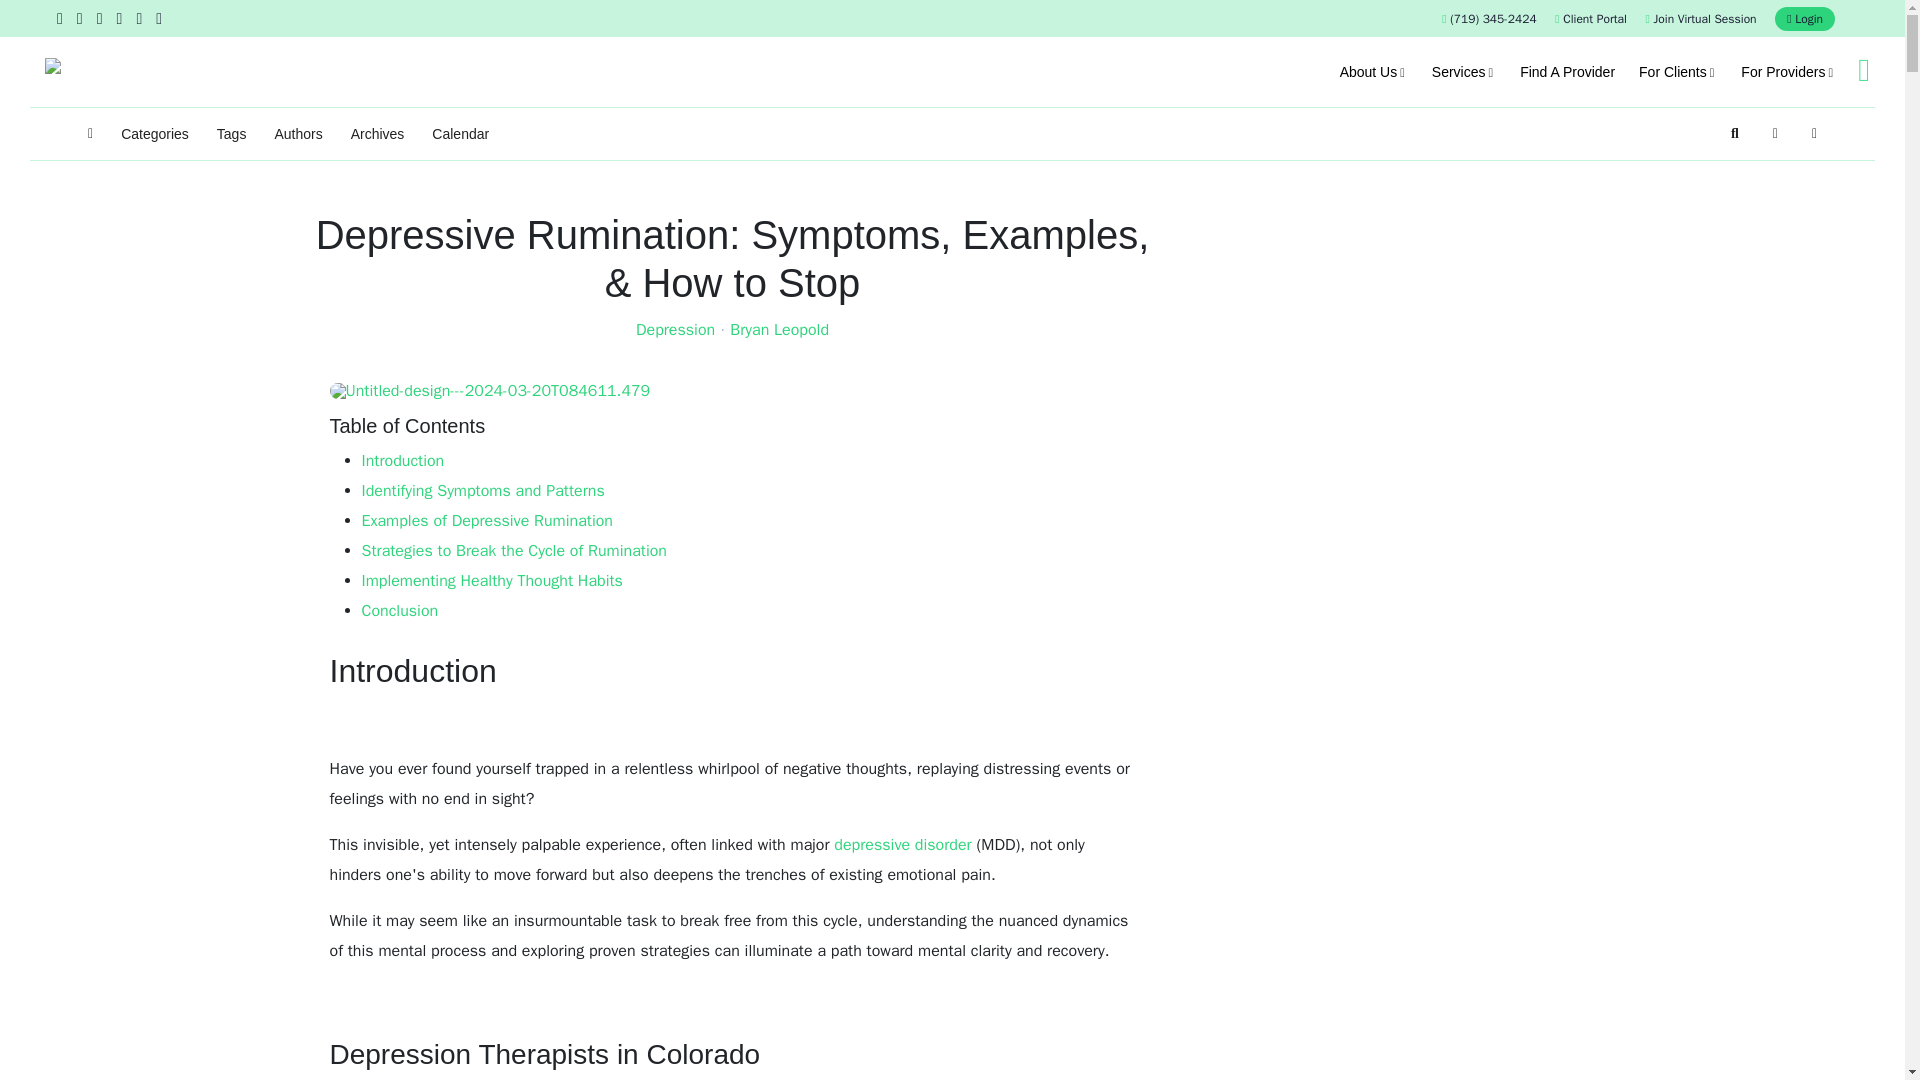  What do you see at coordinates (1863, 70) in the screenshot?
I see `Menu` at bounding box center [1863, 70].